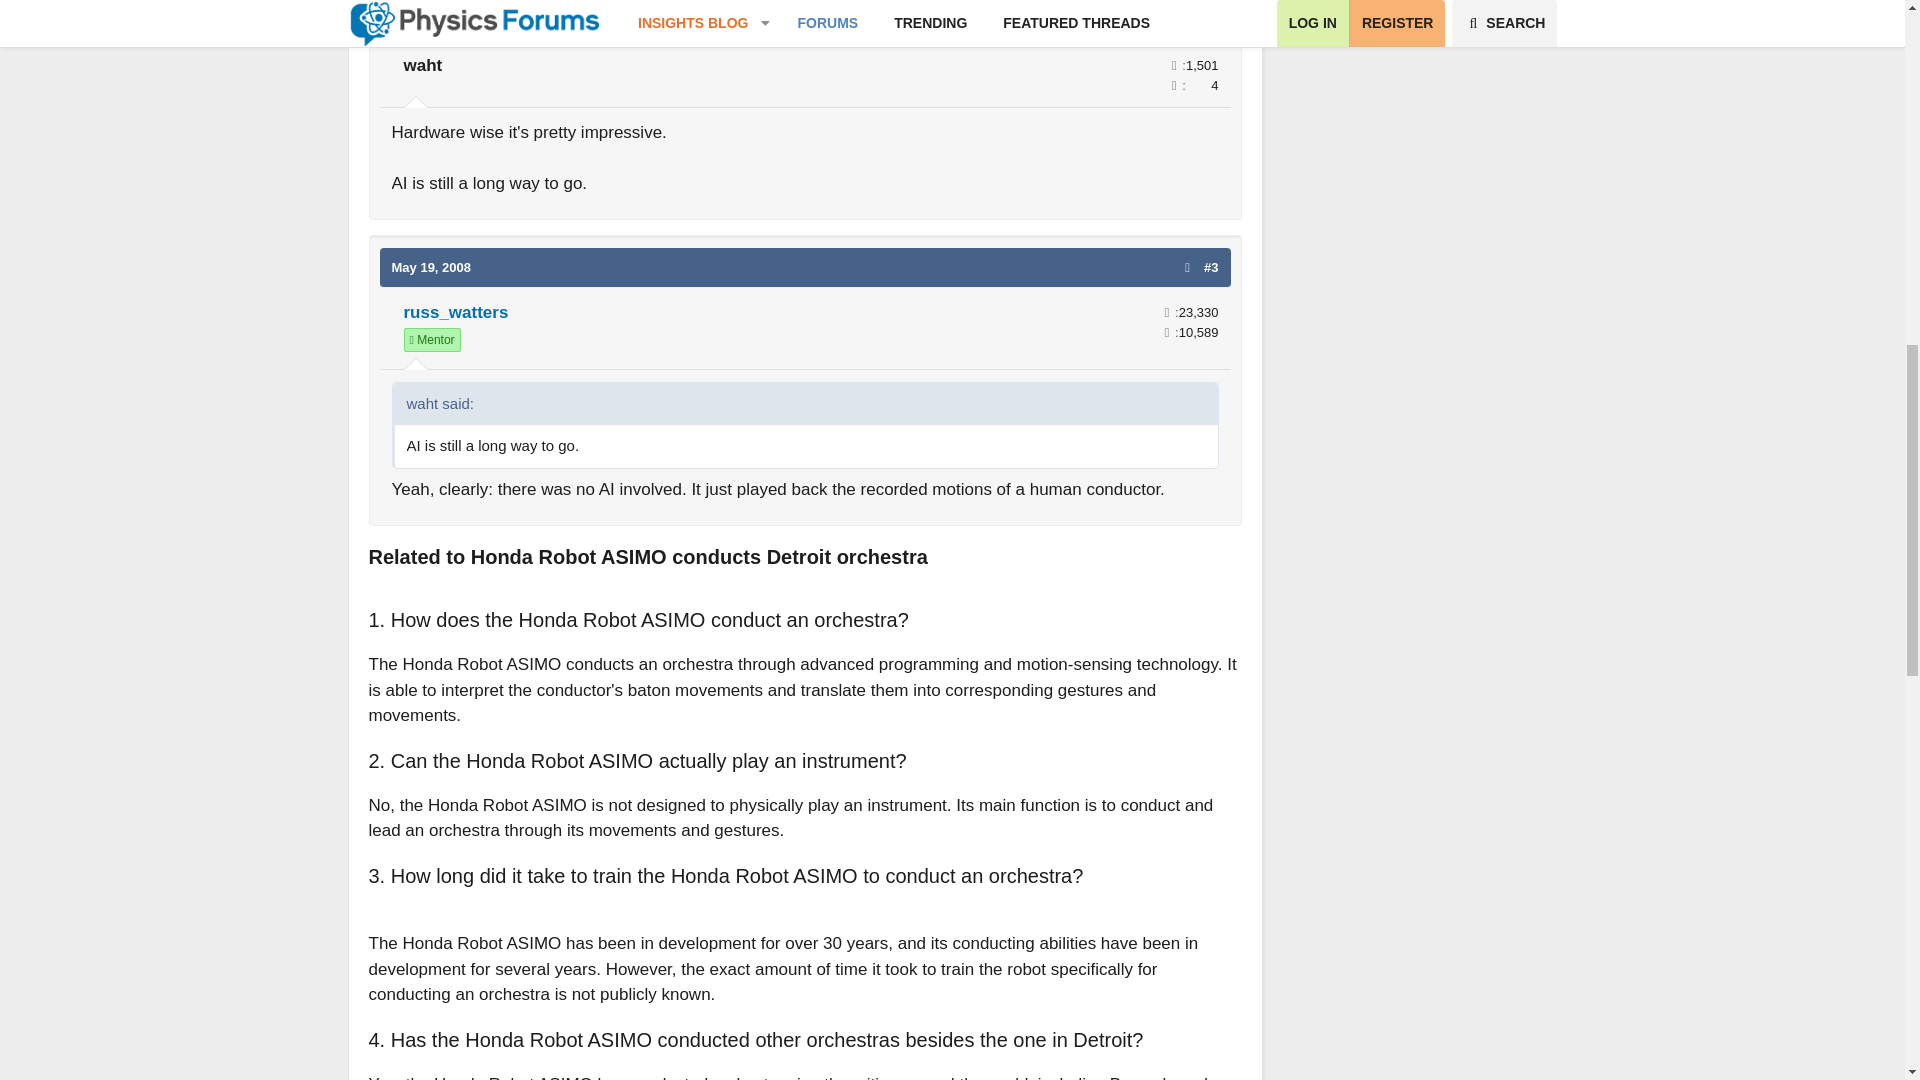  I want to click on Messages, so click(1167, 312).